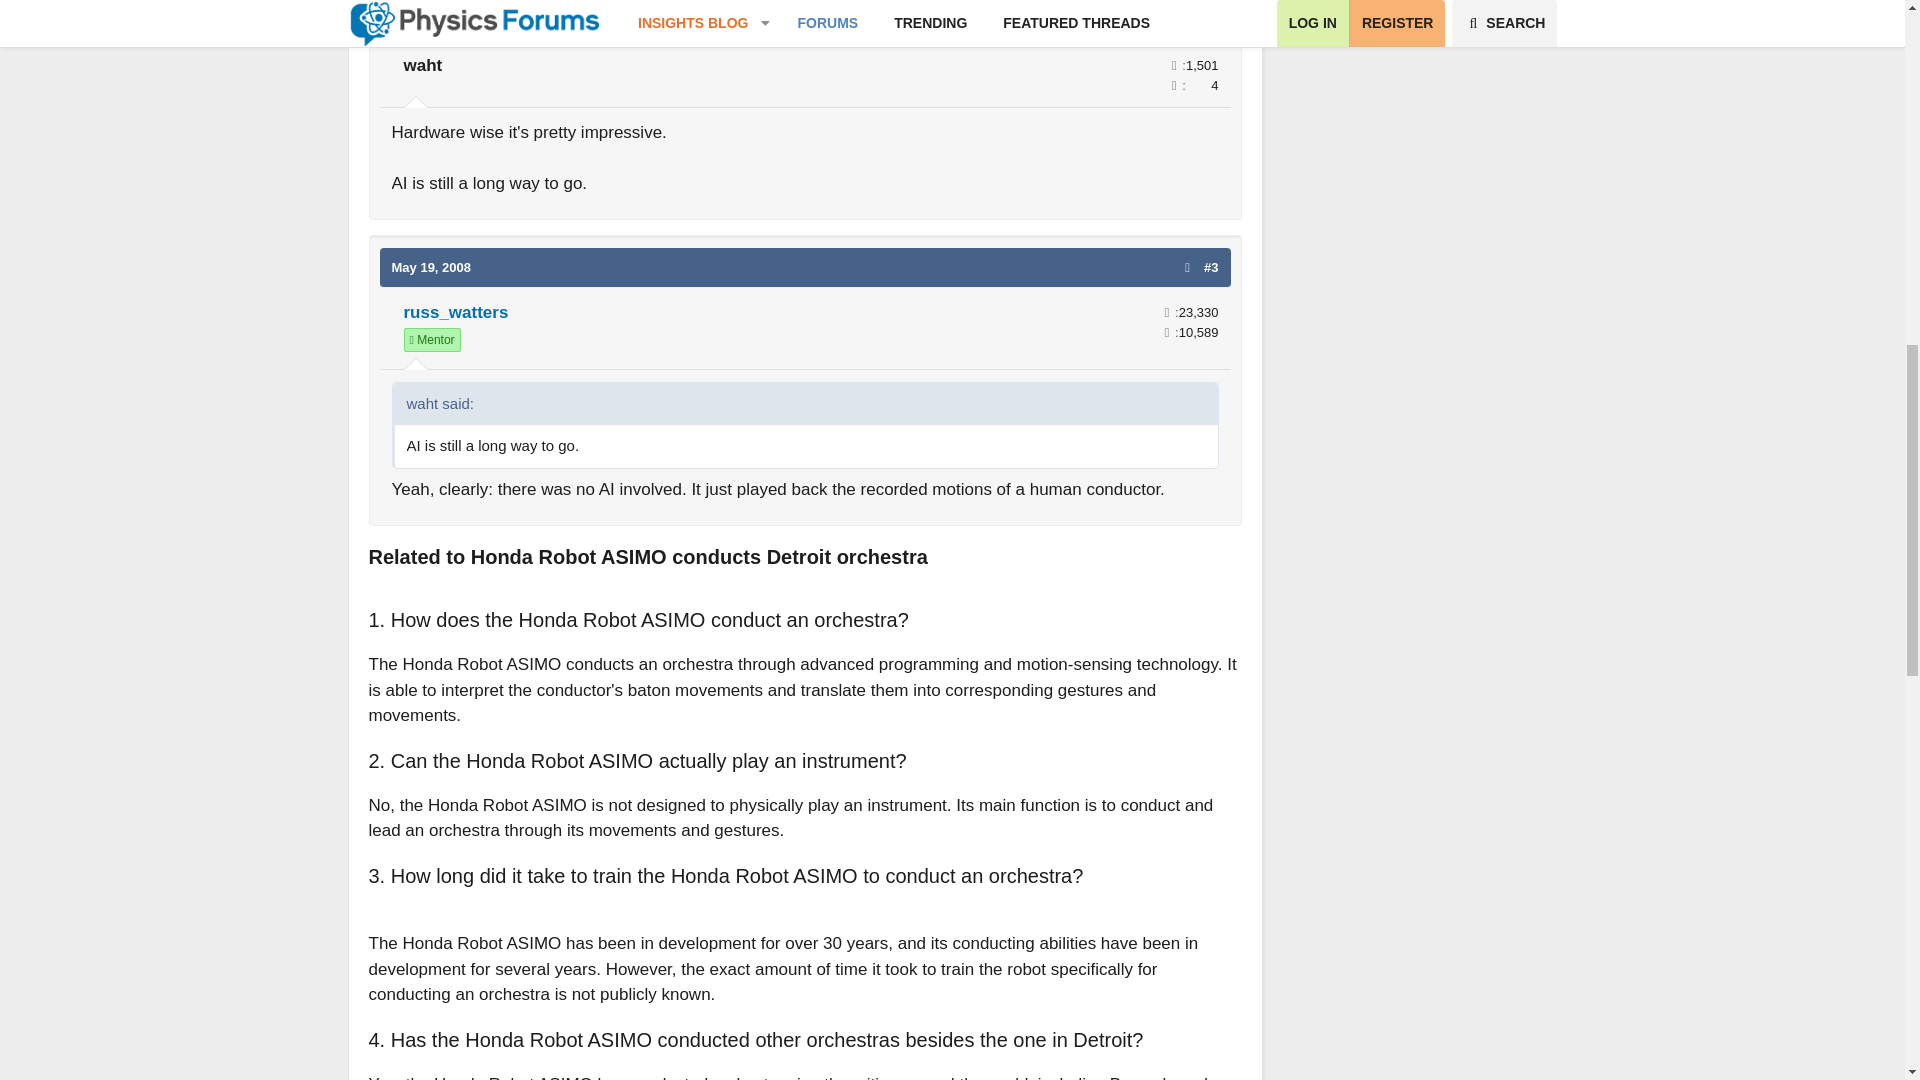  I want to click on Messages, so click(1167, 312).